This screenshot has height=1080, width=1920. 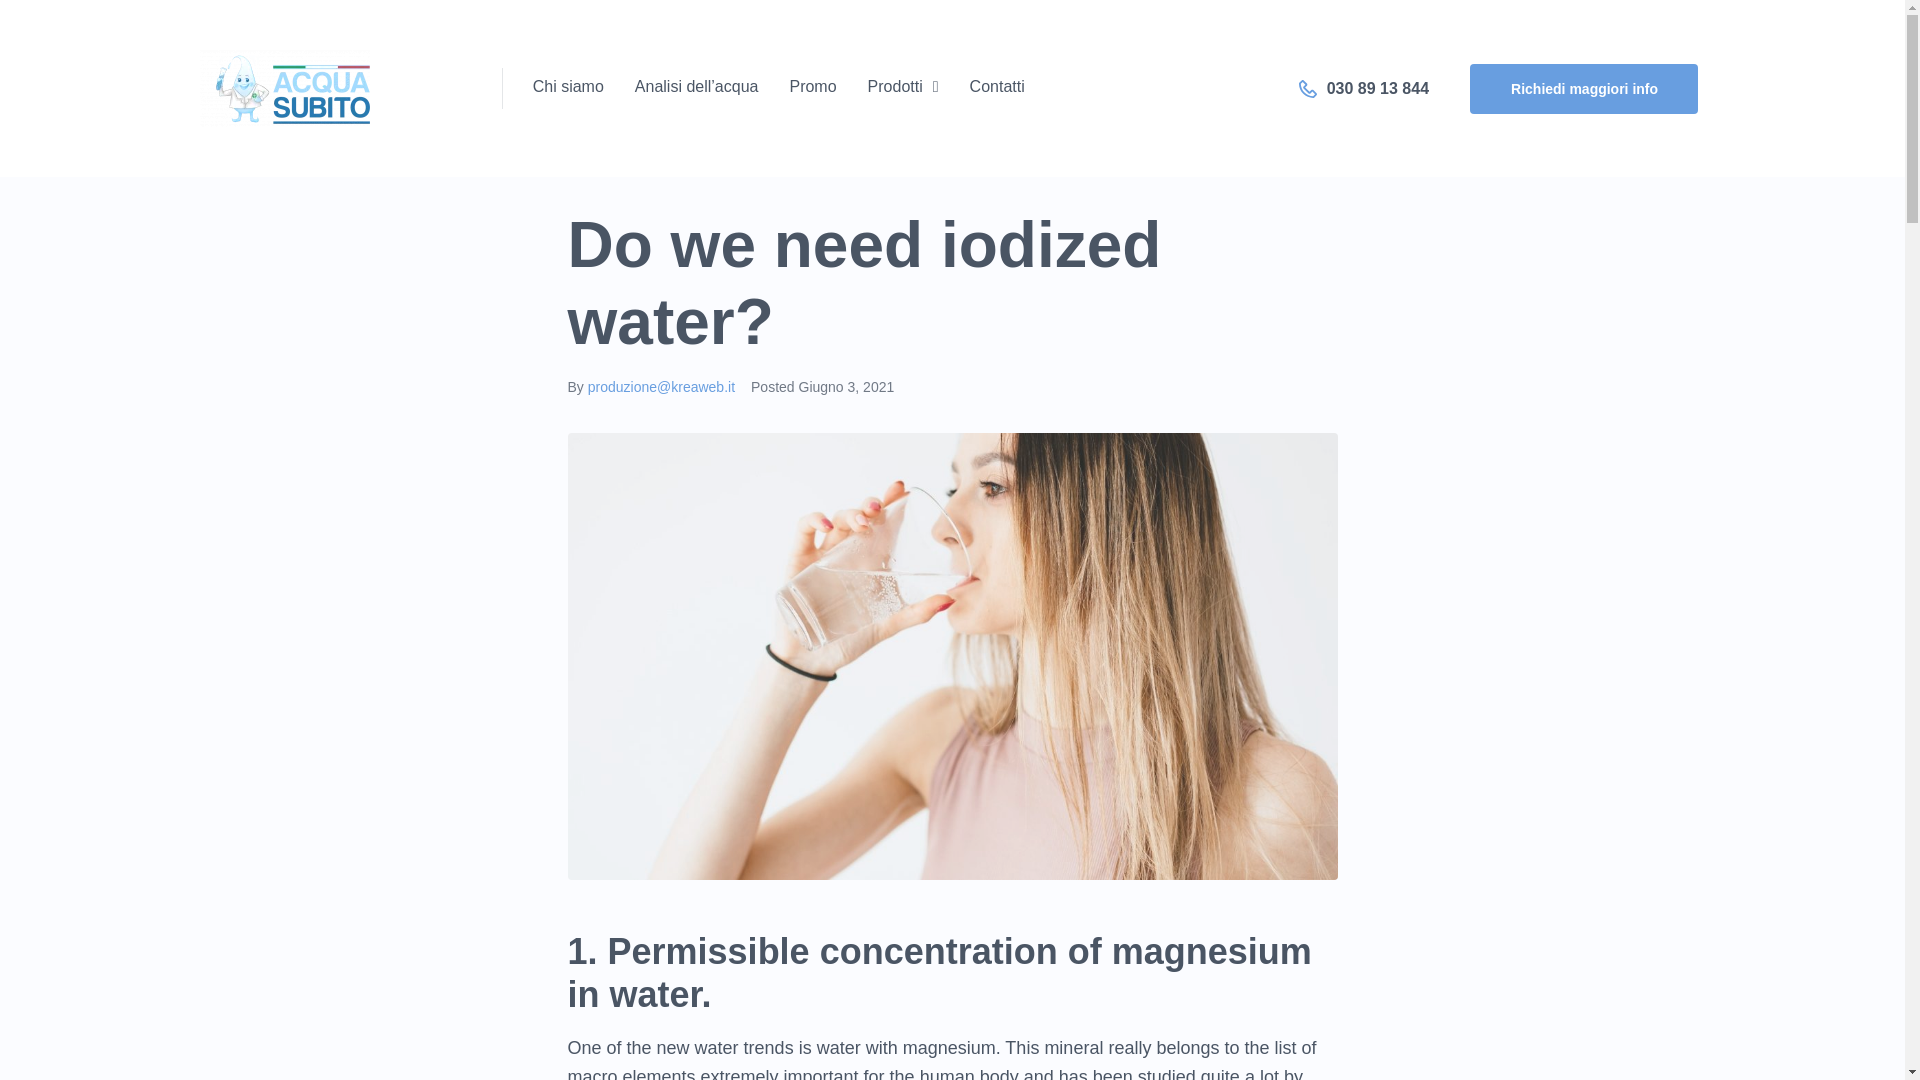 What do you see at coordinates (997, 88) in the screenshot?
I see `Contatti` at bounding box center [997, 88].